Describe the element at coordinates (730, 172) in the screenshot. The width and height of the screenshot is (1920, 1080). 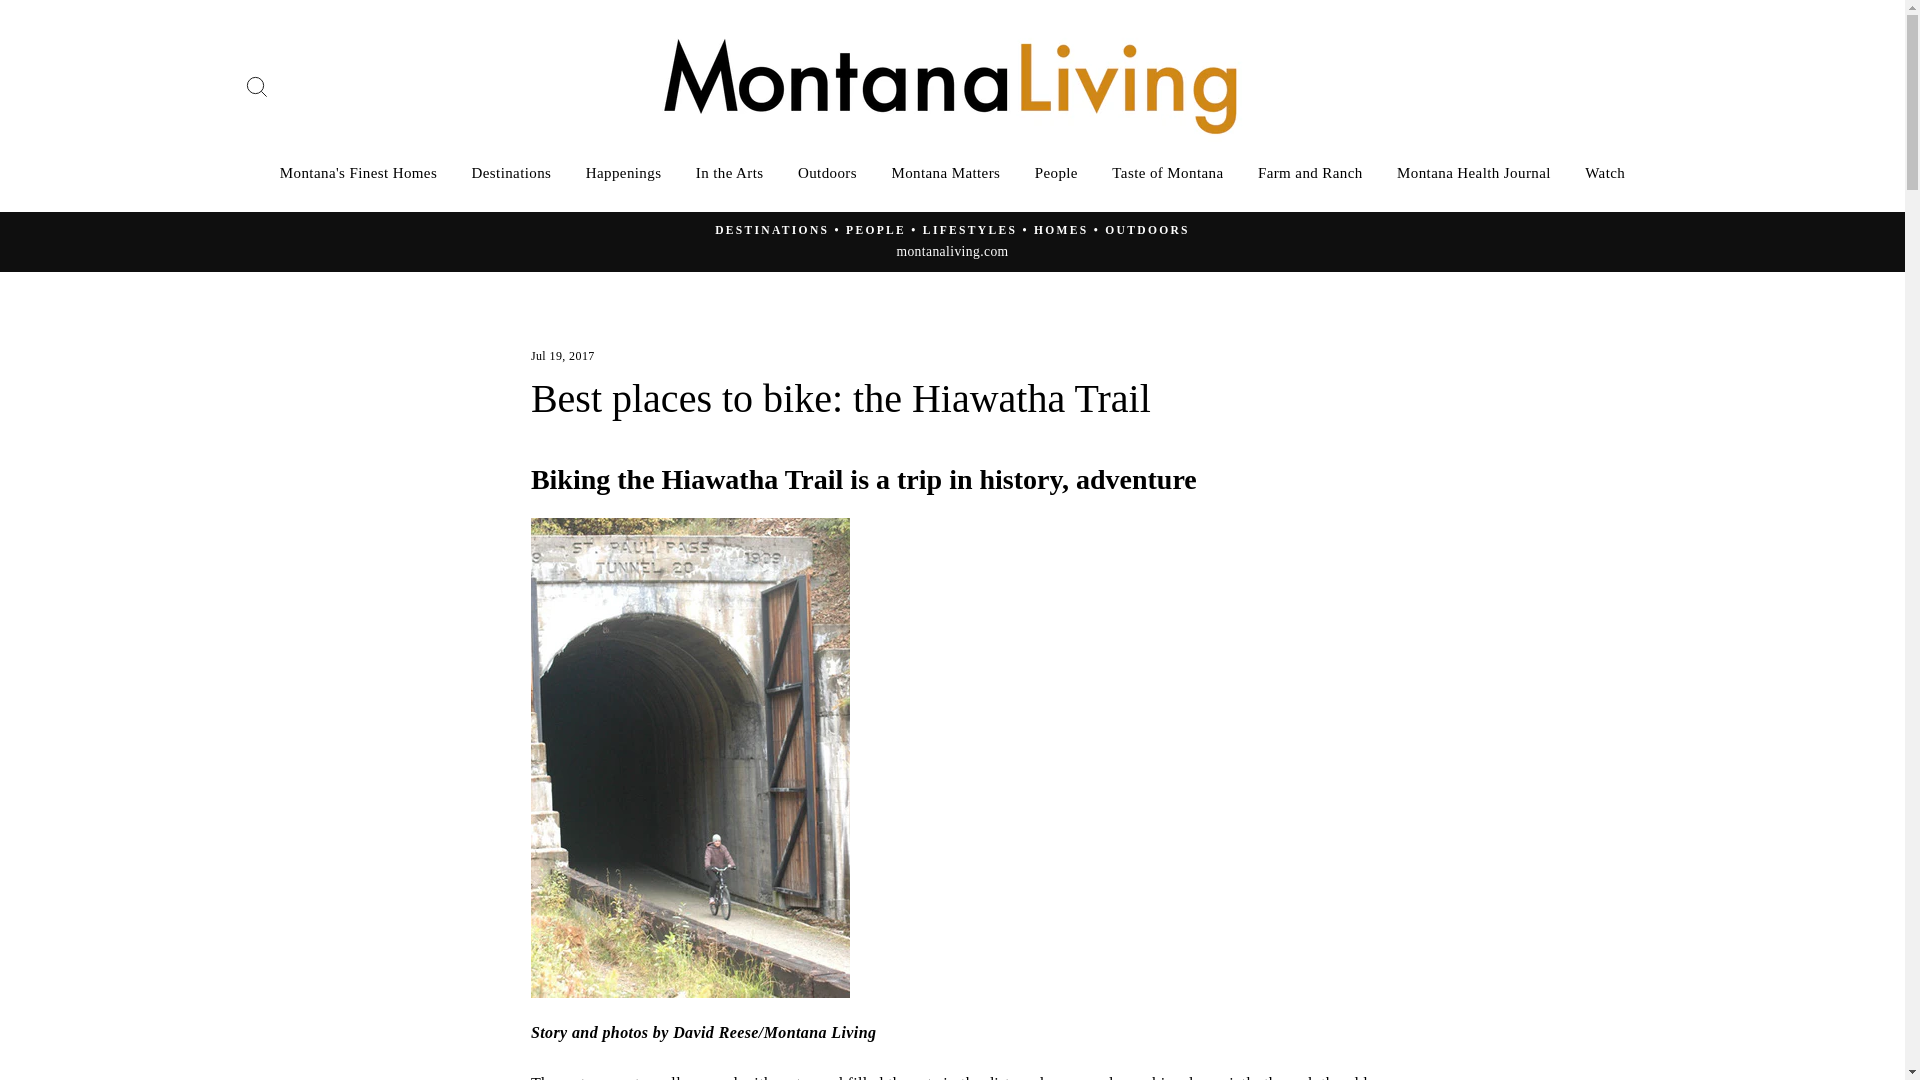
I see `In the Arts` at that location.